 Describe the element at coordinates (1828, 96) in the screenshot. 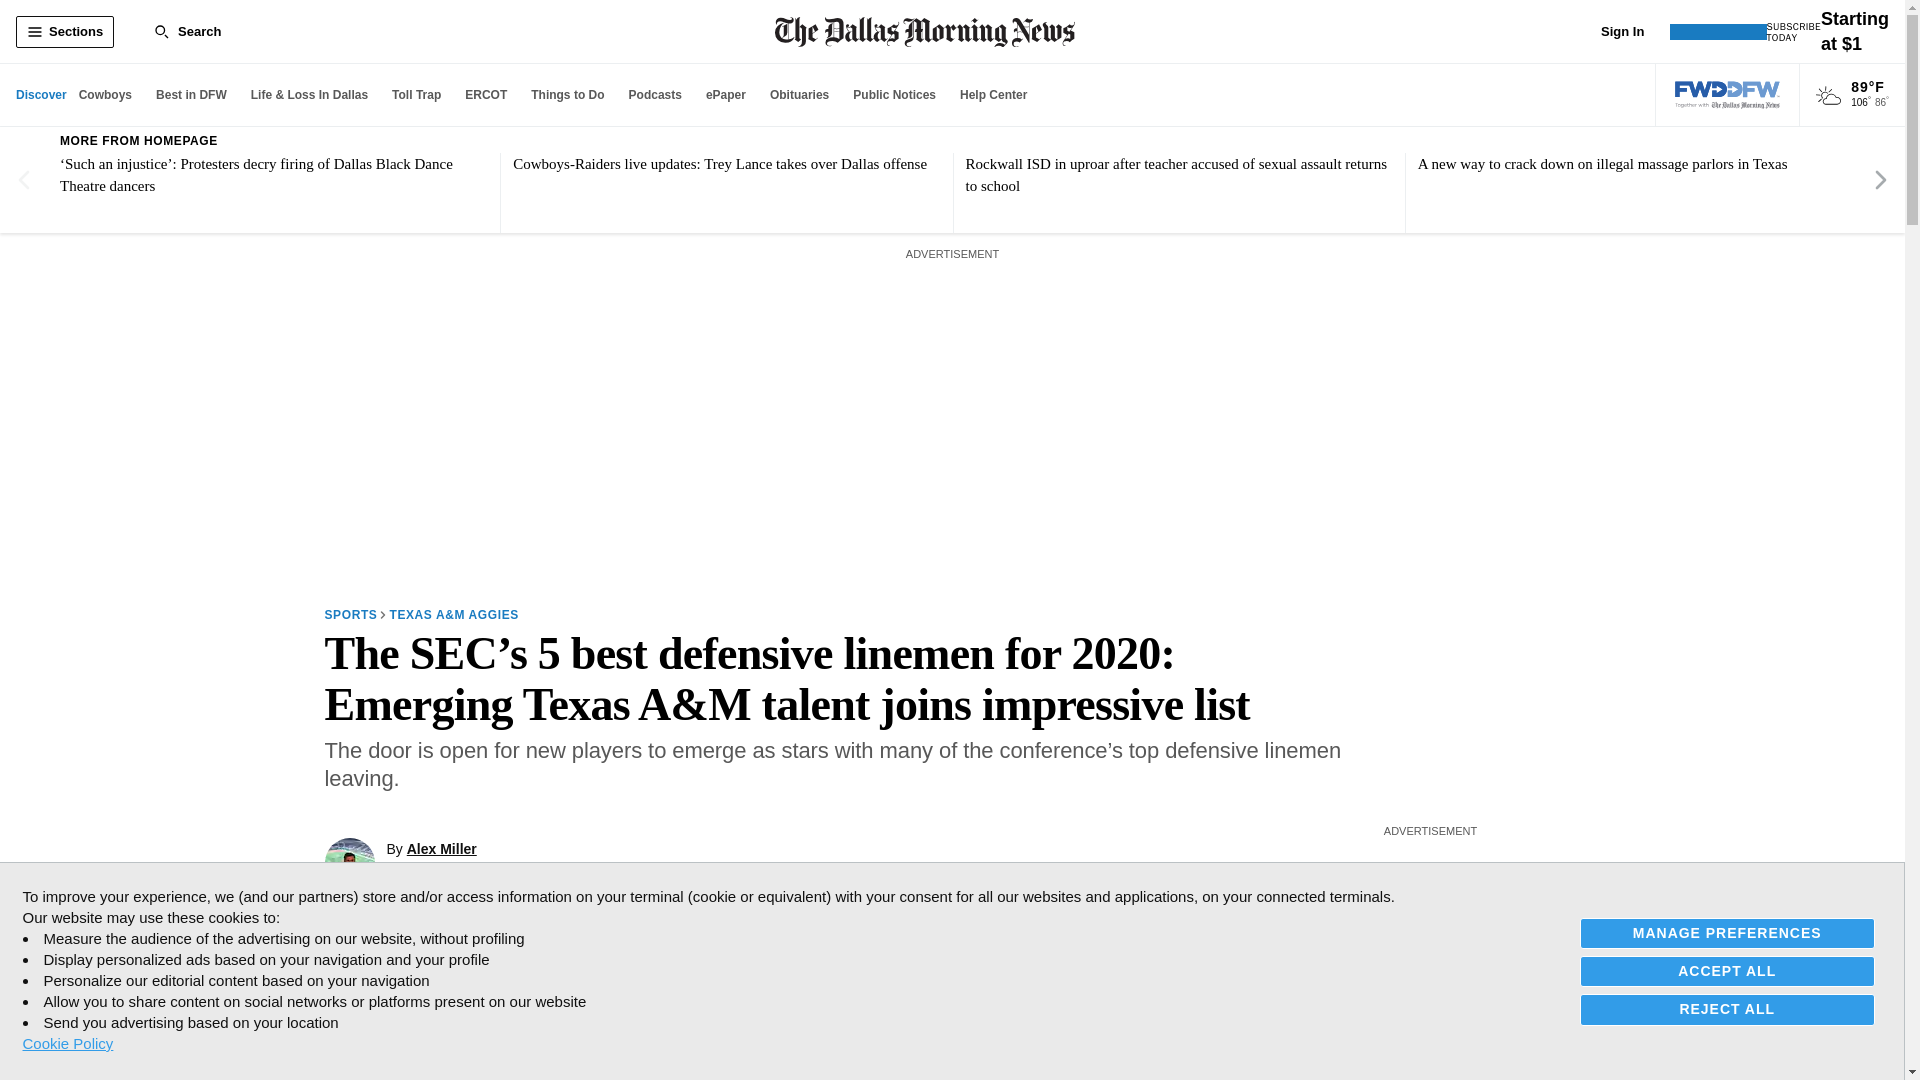

I see `Few clouds` at that location.